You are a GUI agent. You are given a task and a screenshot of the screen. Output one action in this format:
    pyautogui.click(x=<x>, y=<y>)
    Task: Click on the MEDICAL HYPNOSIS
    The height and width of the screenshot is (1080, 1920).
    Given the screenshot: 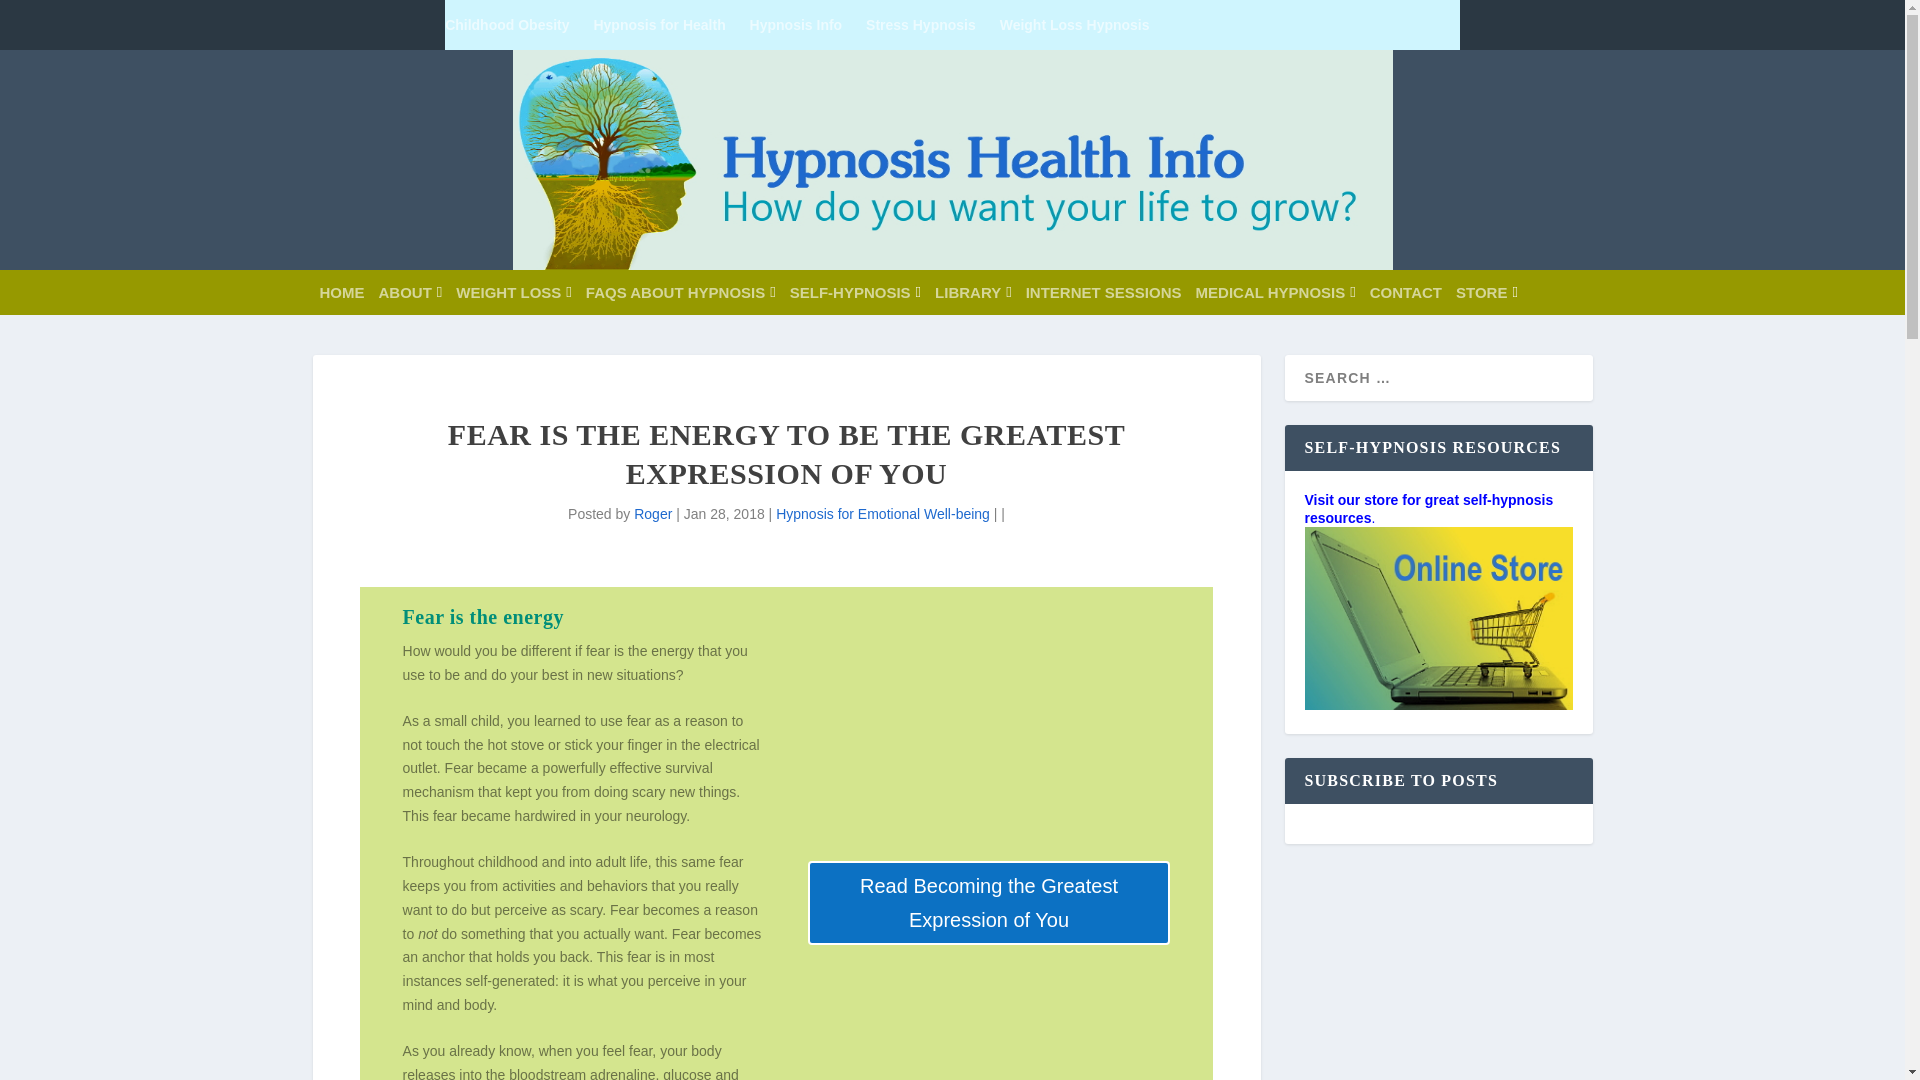 What is the action you would take?
    pyautogui.click(x=1276, y=292)
    